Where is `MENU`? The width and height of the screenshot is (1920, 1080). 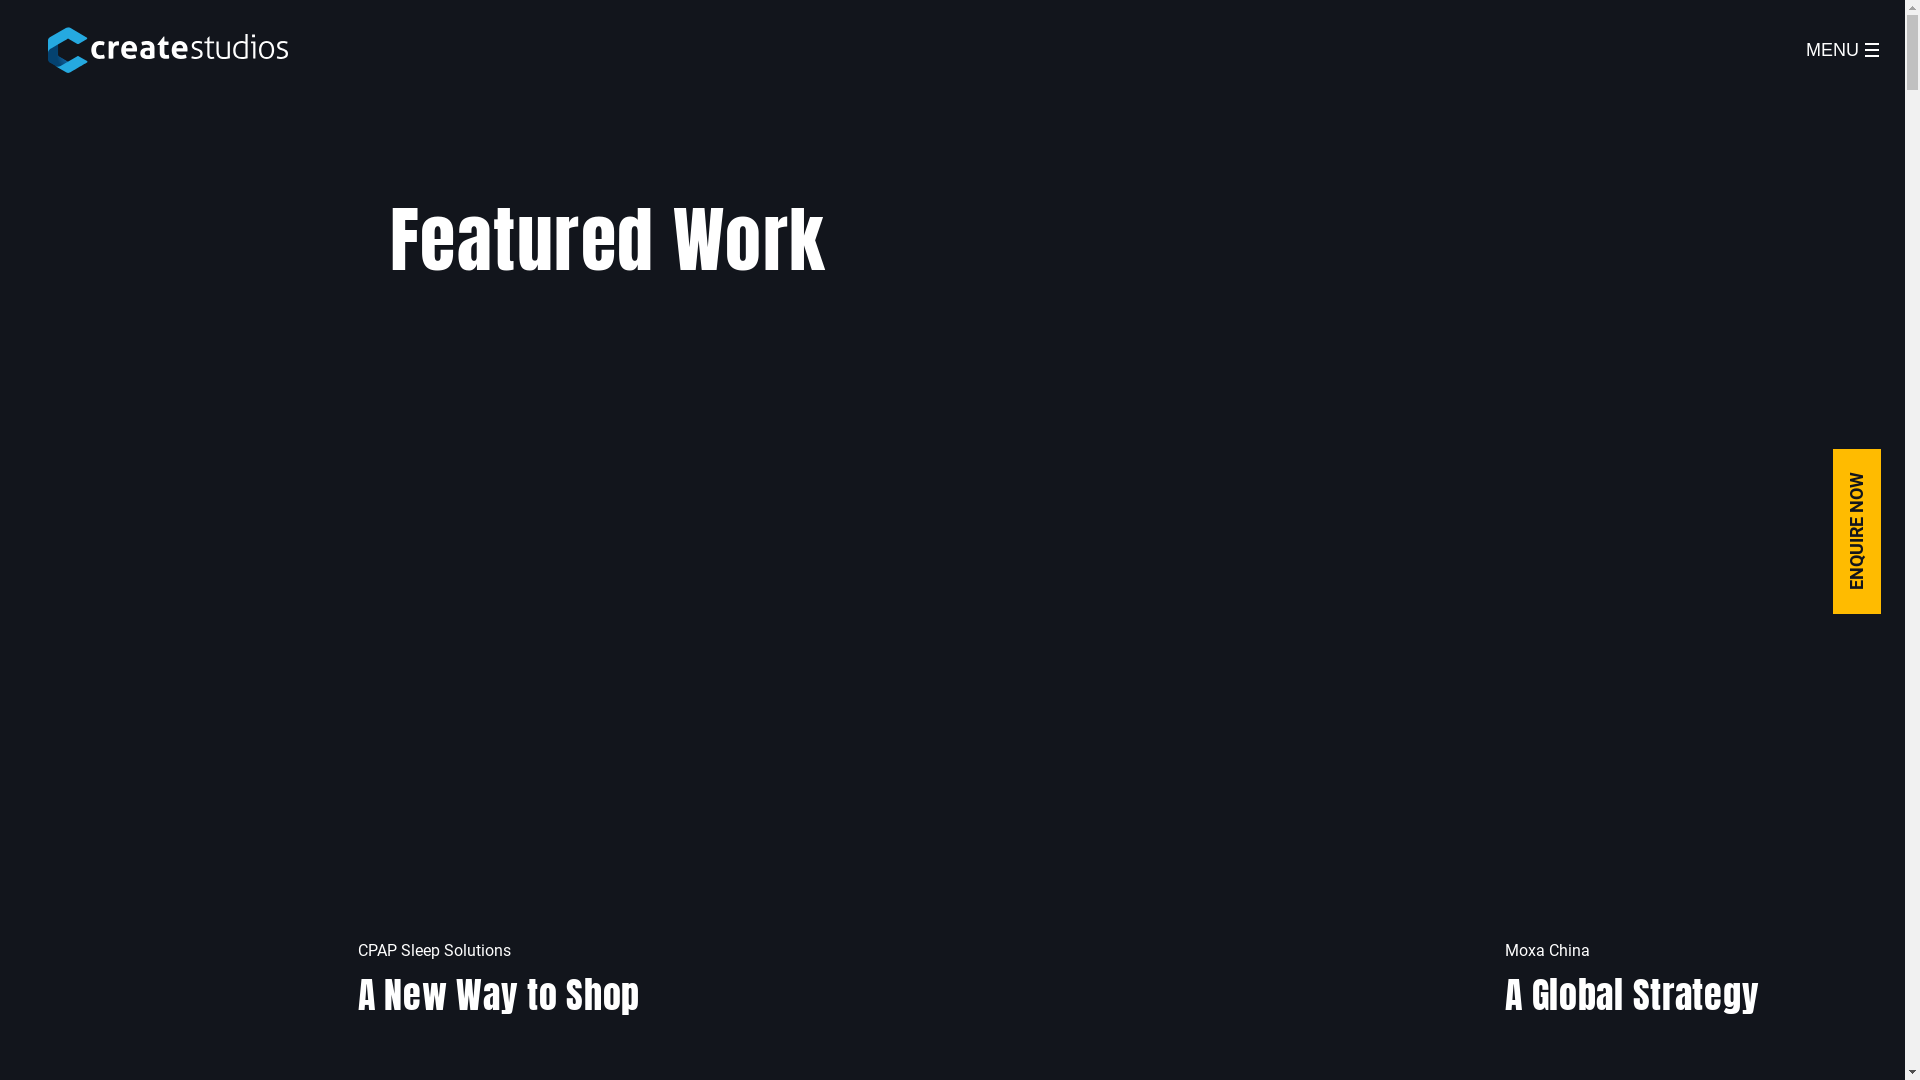 MENU is located at coordinates (1842, 50).